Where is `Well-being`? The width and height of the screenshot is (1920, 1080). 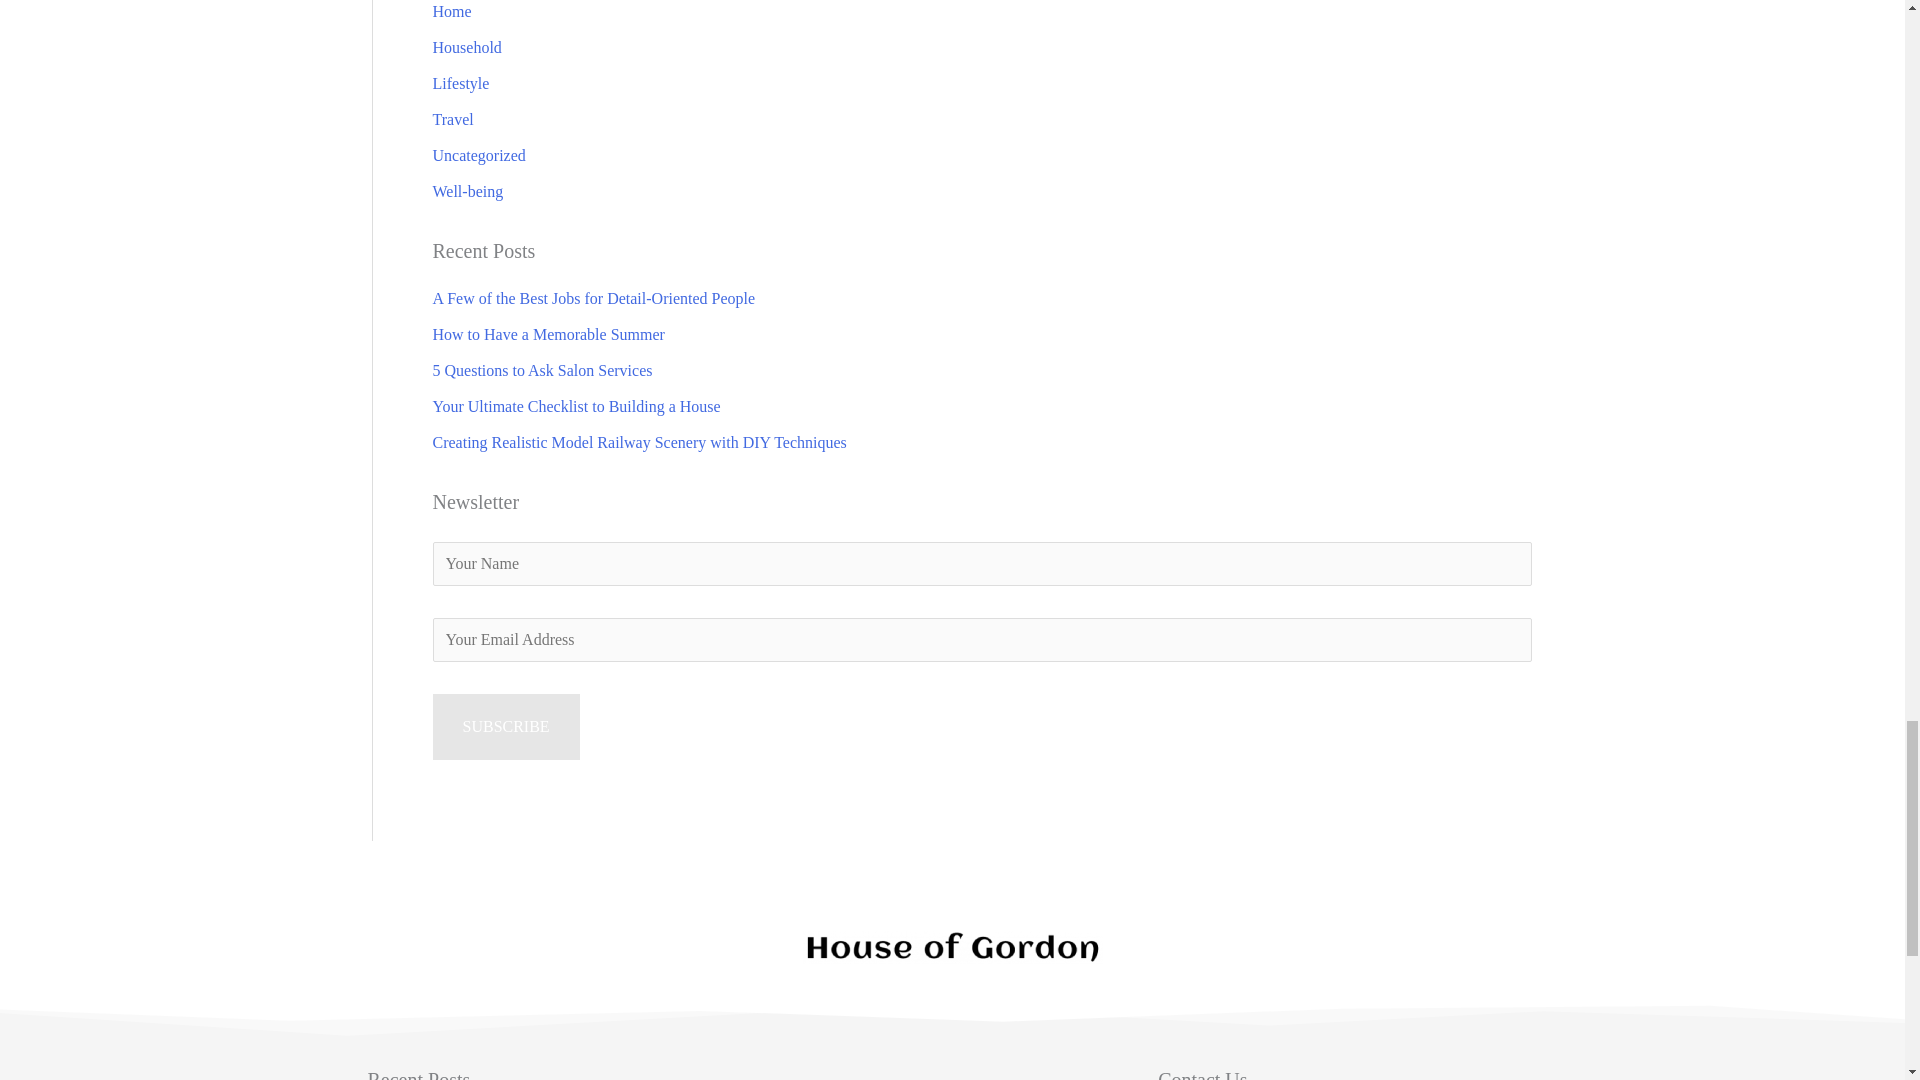 Well-being is located at coordinates (468, 190).